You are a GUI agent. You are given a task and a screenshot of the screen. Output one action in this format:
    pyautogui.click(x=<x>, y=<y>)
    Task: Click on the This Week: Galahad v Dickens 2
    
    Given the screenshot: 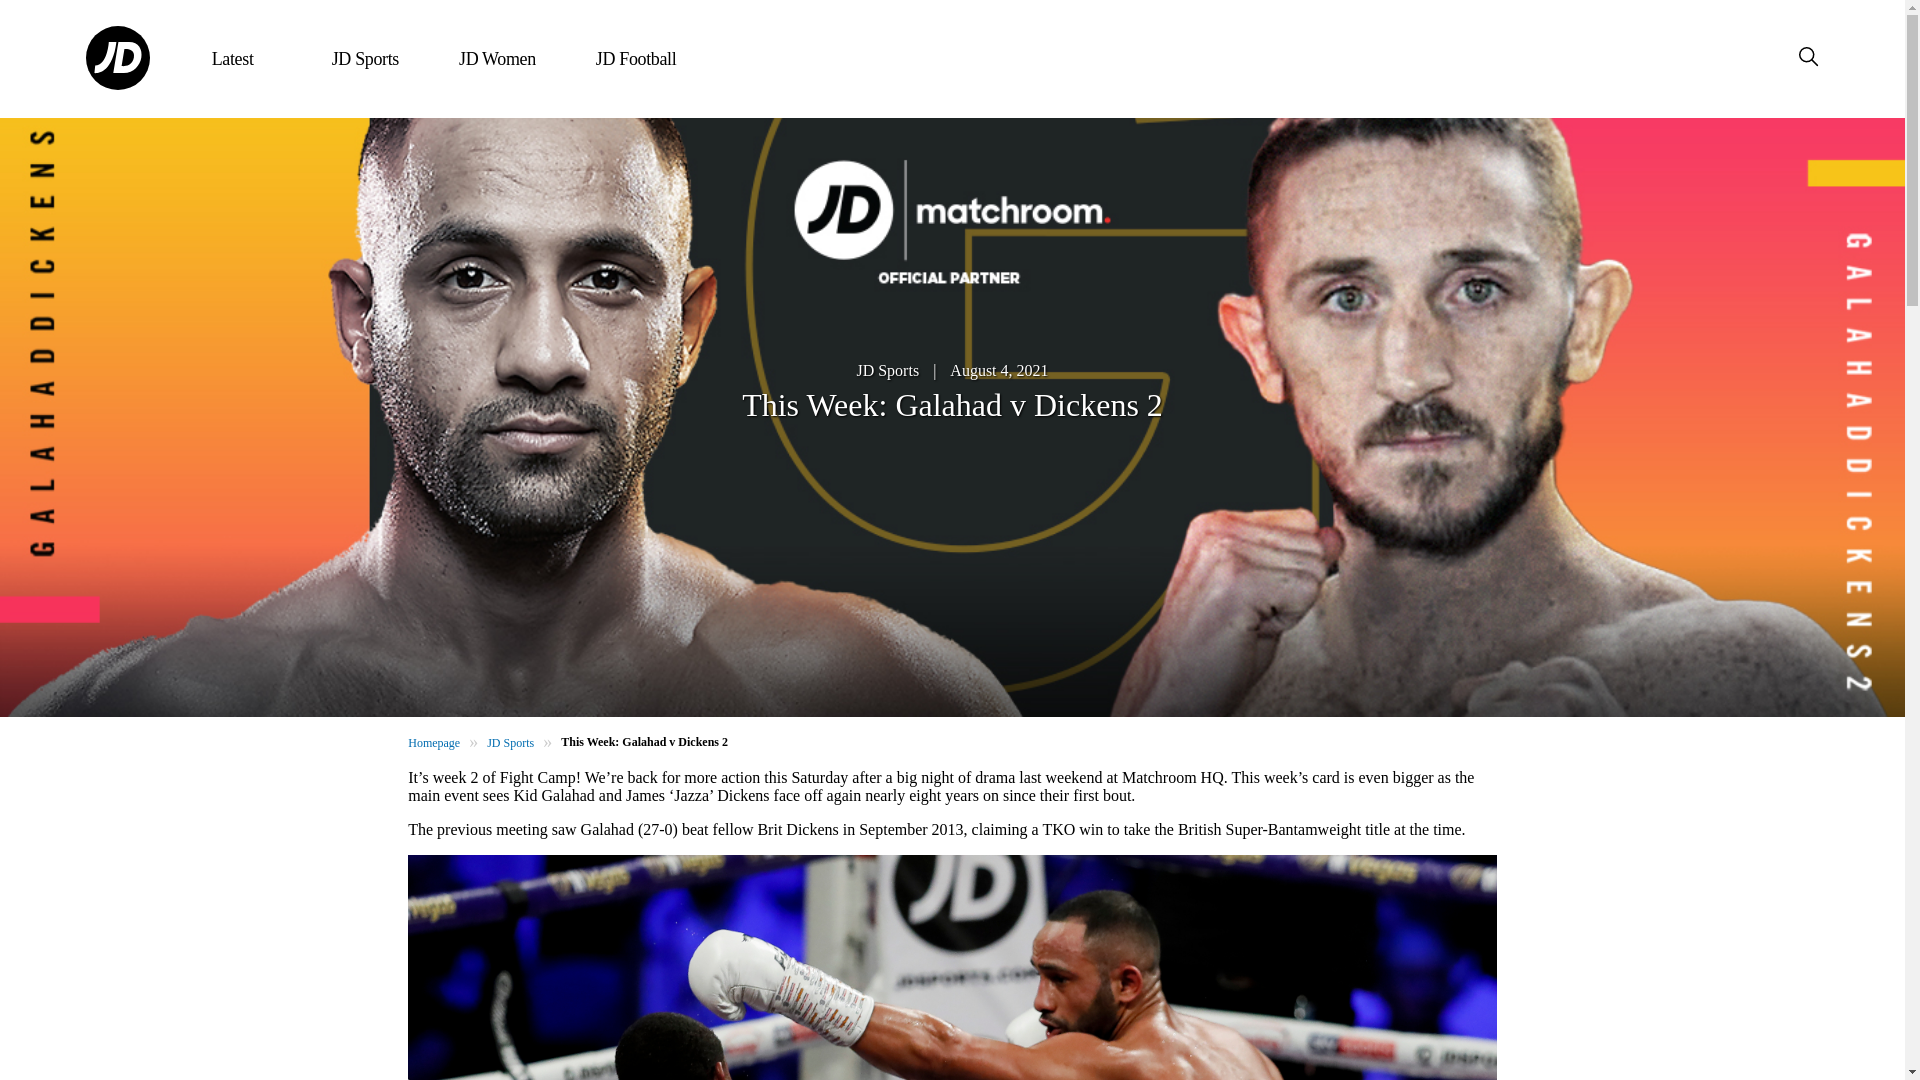 What is the action you would take?
    pyautogui.click(x=644, y=742)
    